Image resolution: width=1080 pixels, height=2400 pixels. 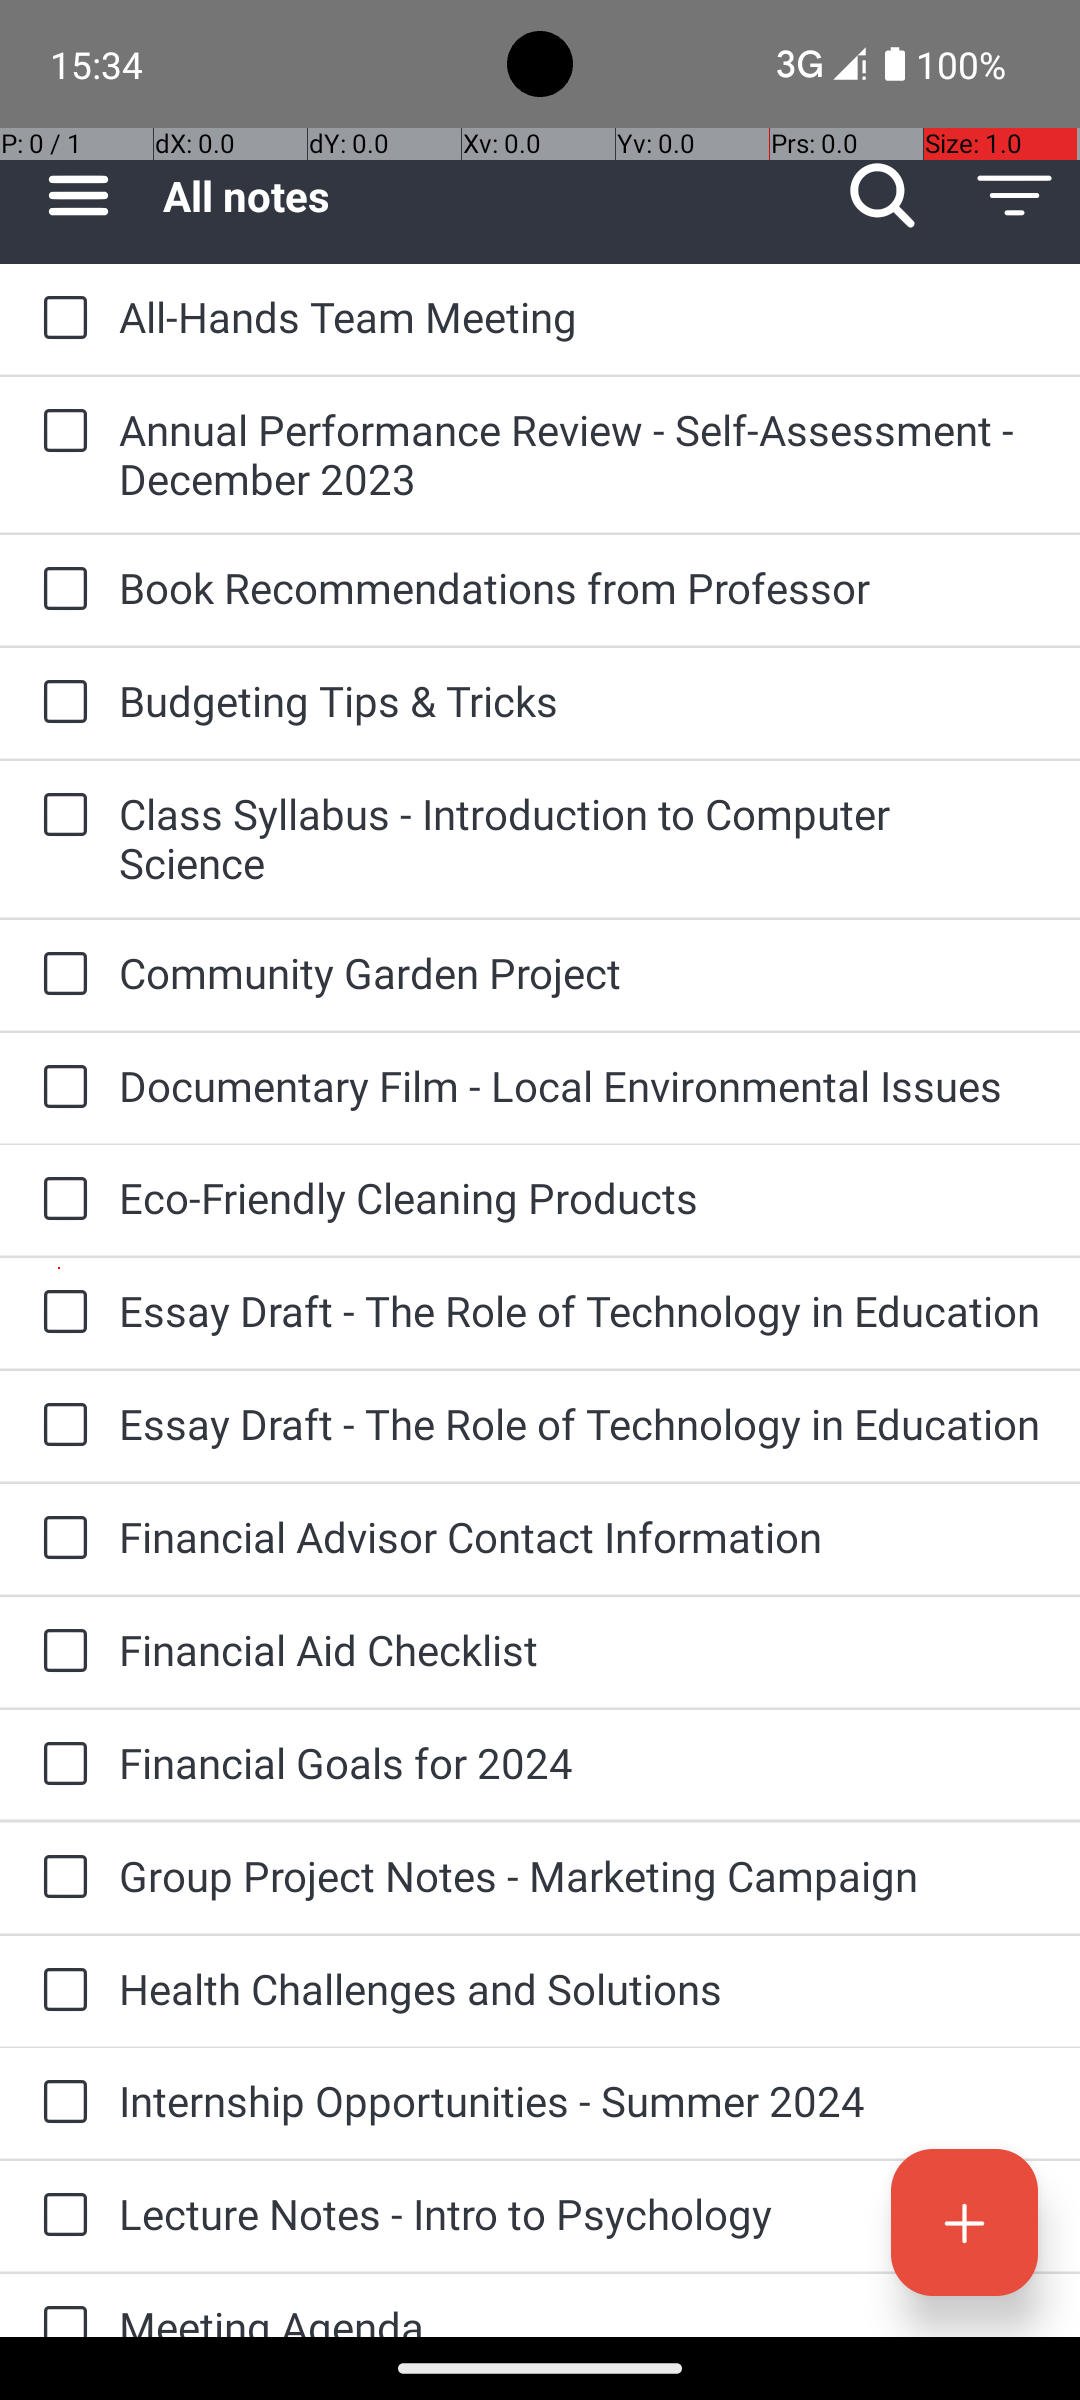 What do you see at coordinates (580, 838) in the screenshot?
I see `Class Syllabus - Introduction to Computer Science` at bounding box center [580, 838].